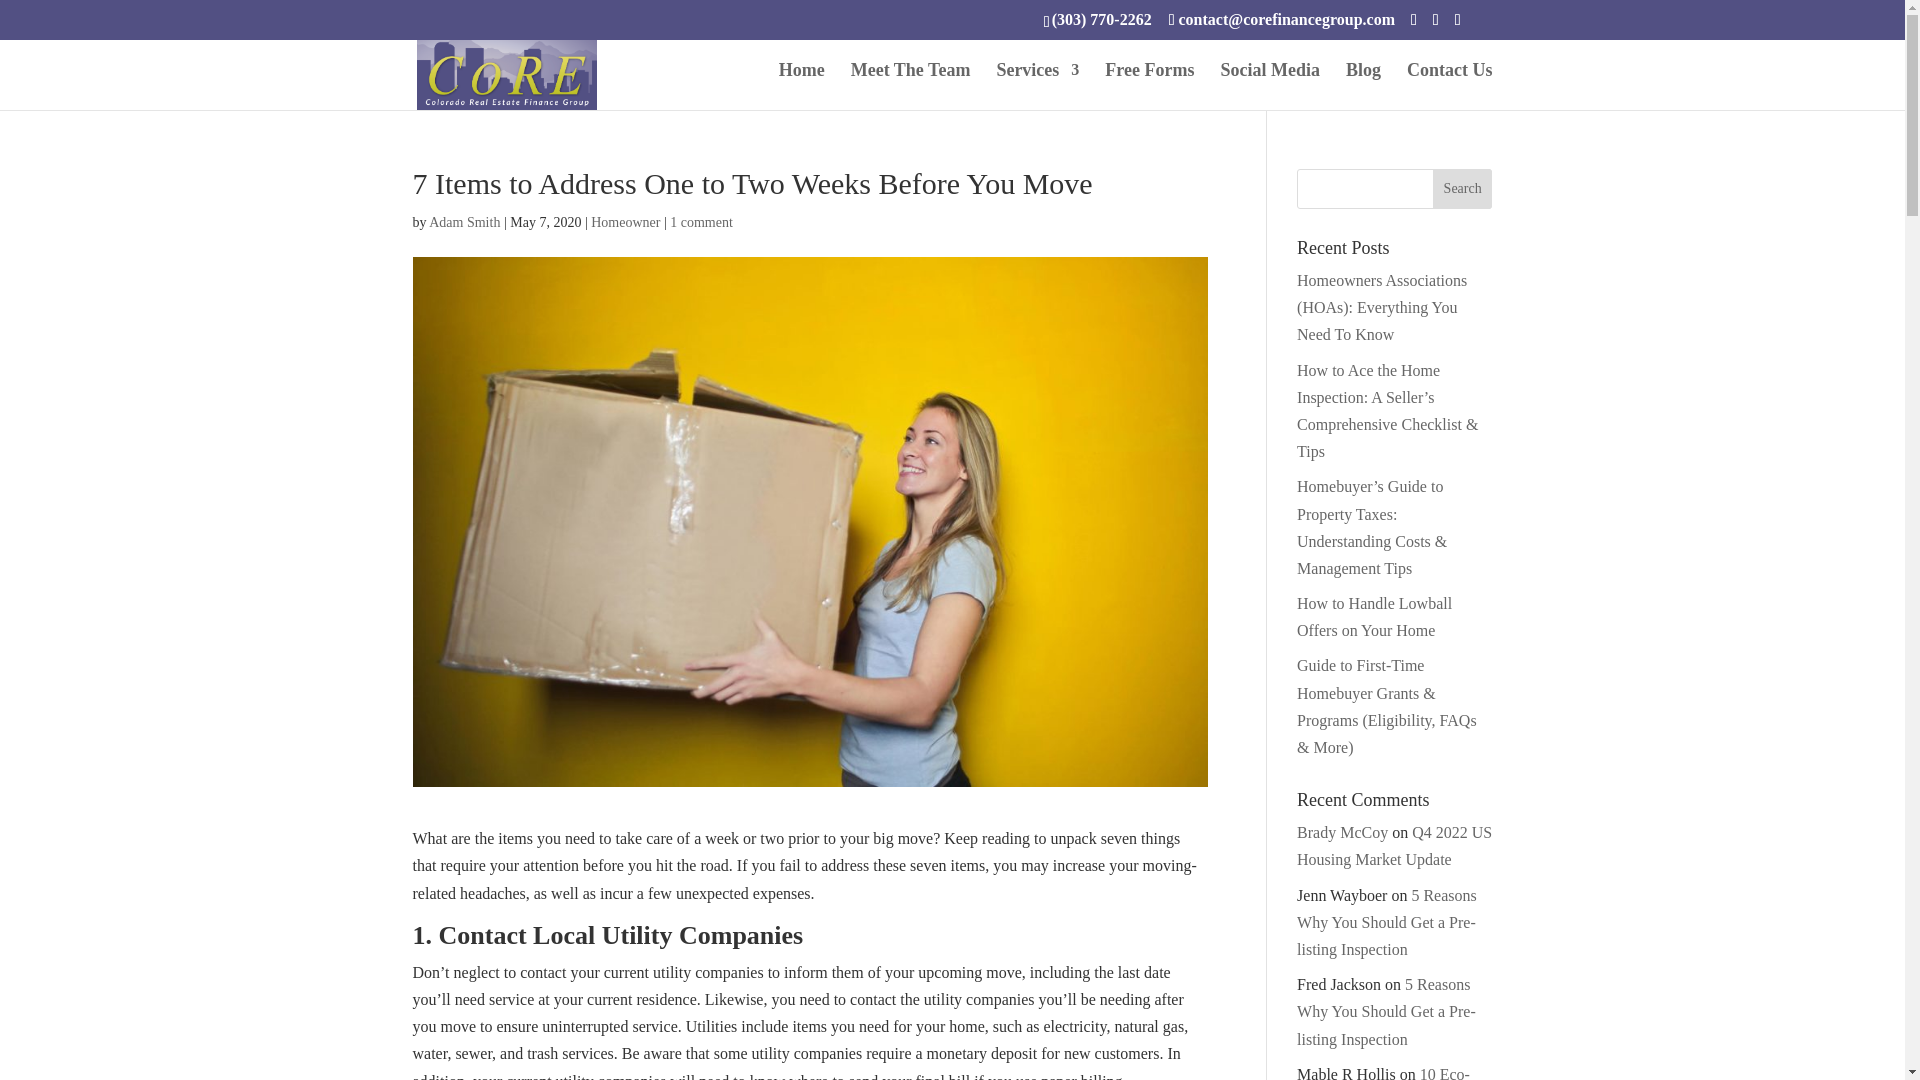  I want to click on Homeowner, so click(626, 222).